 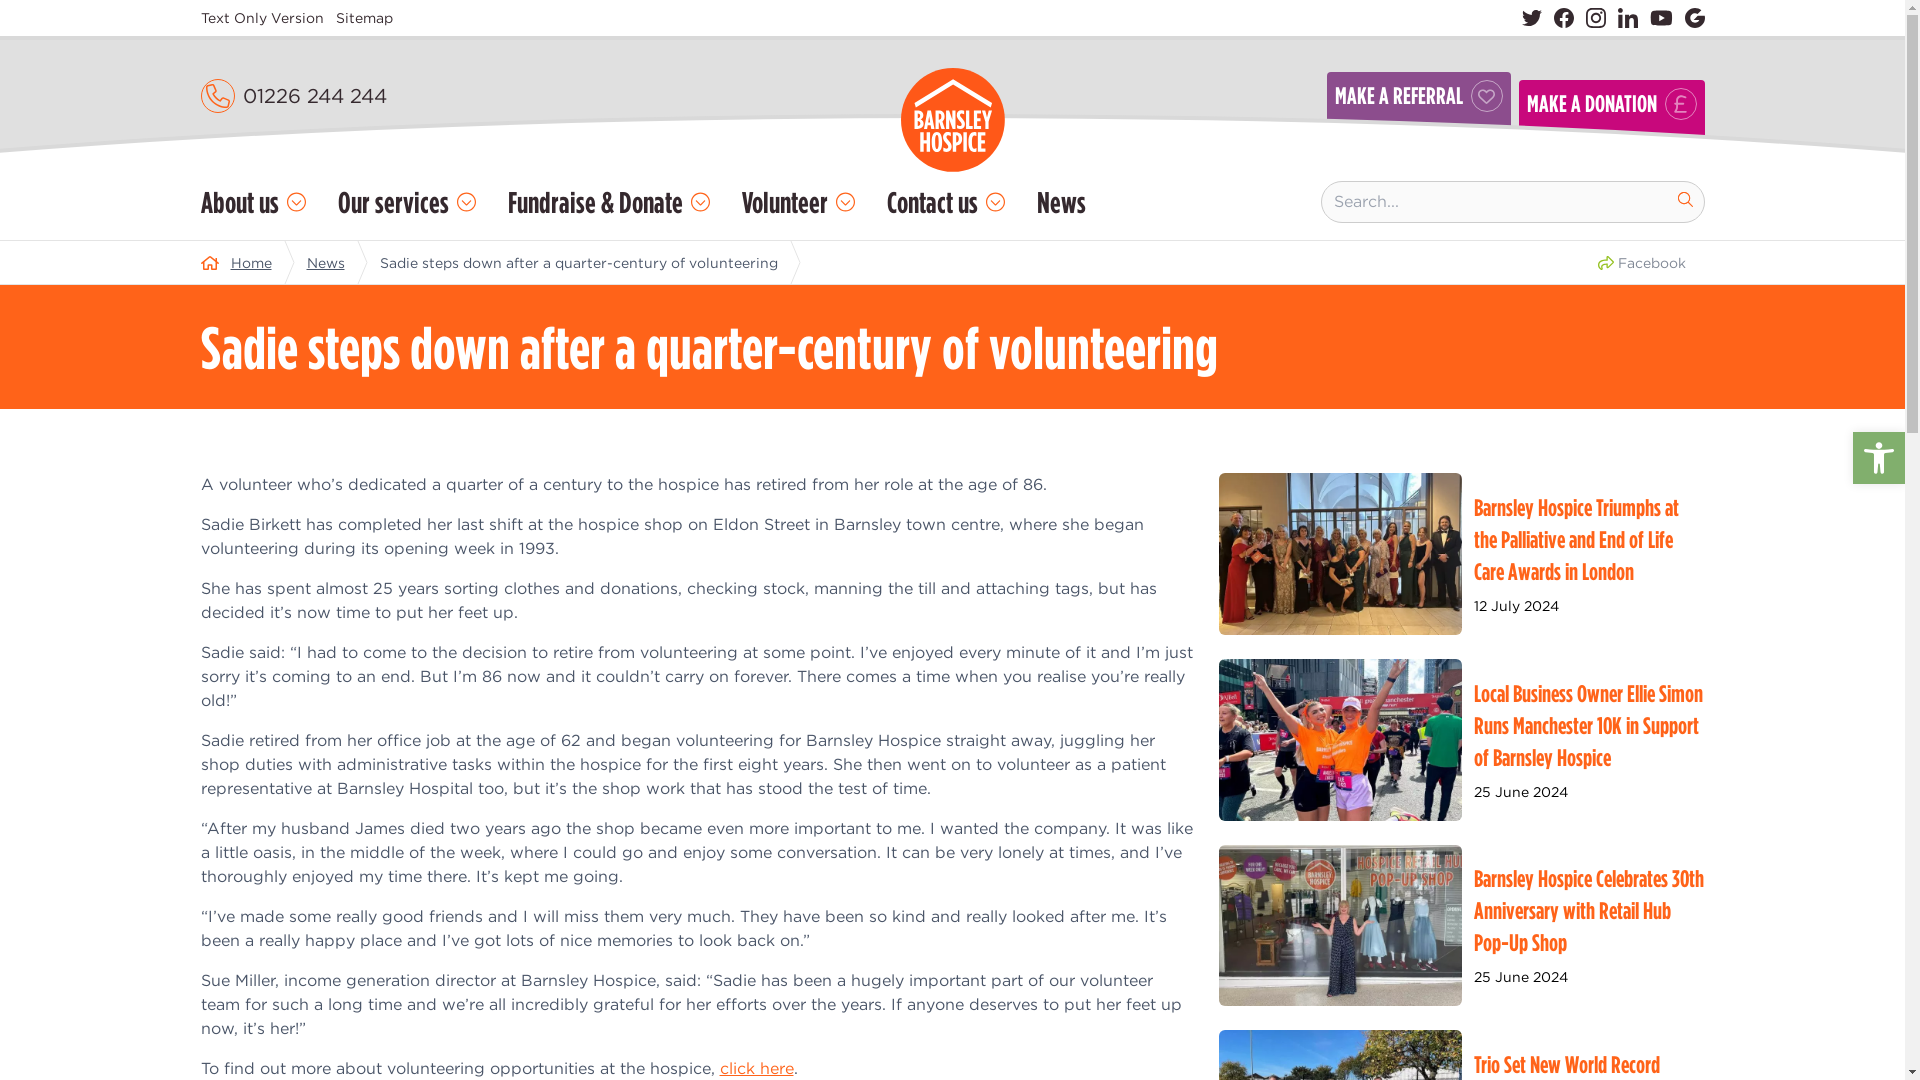 What do you see at coordinates (1628, 18) in the screenshot?
I see `LinkedIn` at bounding box center [1628, 18].